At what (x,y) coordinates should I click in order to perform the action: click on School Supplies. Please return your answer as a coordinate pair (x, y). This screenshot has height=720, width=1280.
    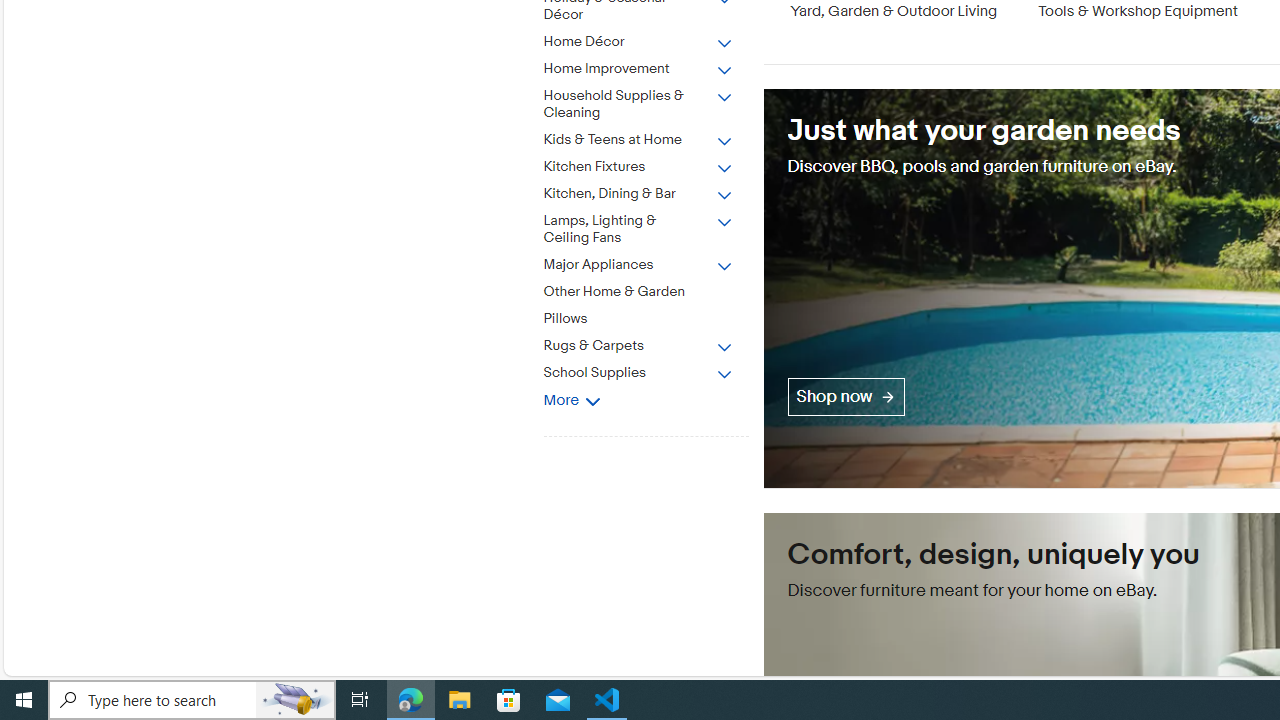
    Looking at the image, I should click on (638, 374).